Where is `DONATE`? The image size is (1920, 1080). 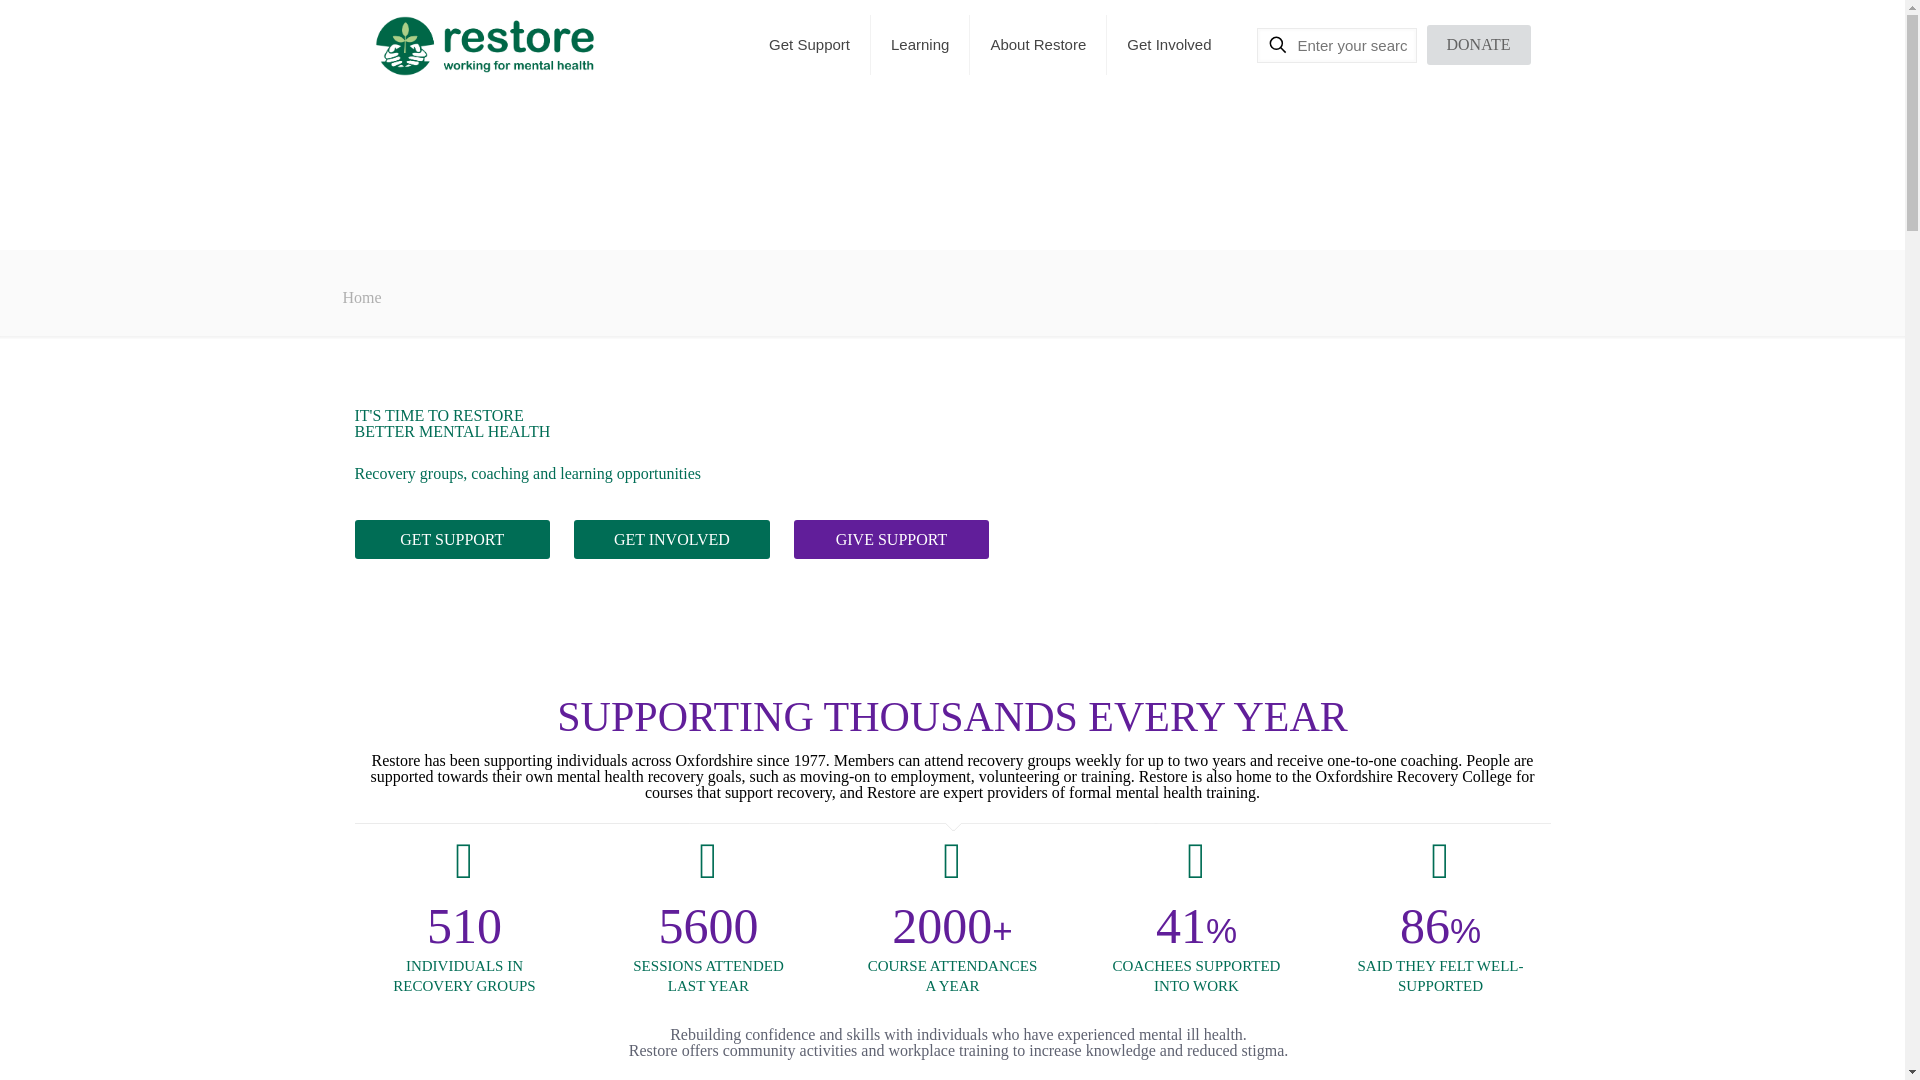 DONATE is located at coordinates (1478, 44).